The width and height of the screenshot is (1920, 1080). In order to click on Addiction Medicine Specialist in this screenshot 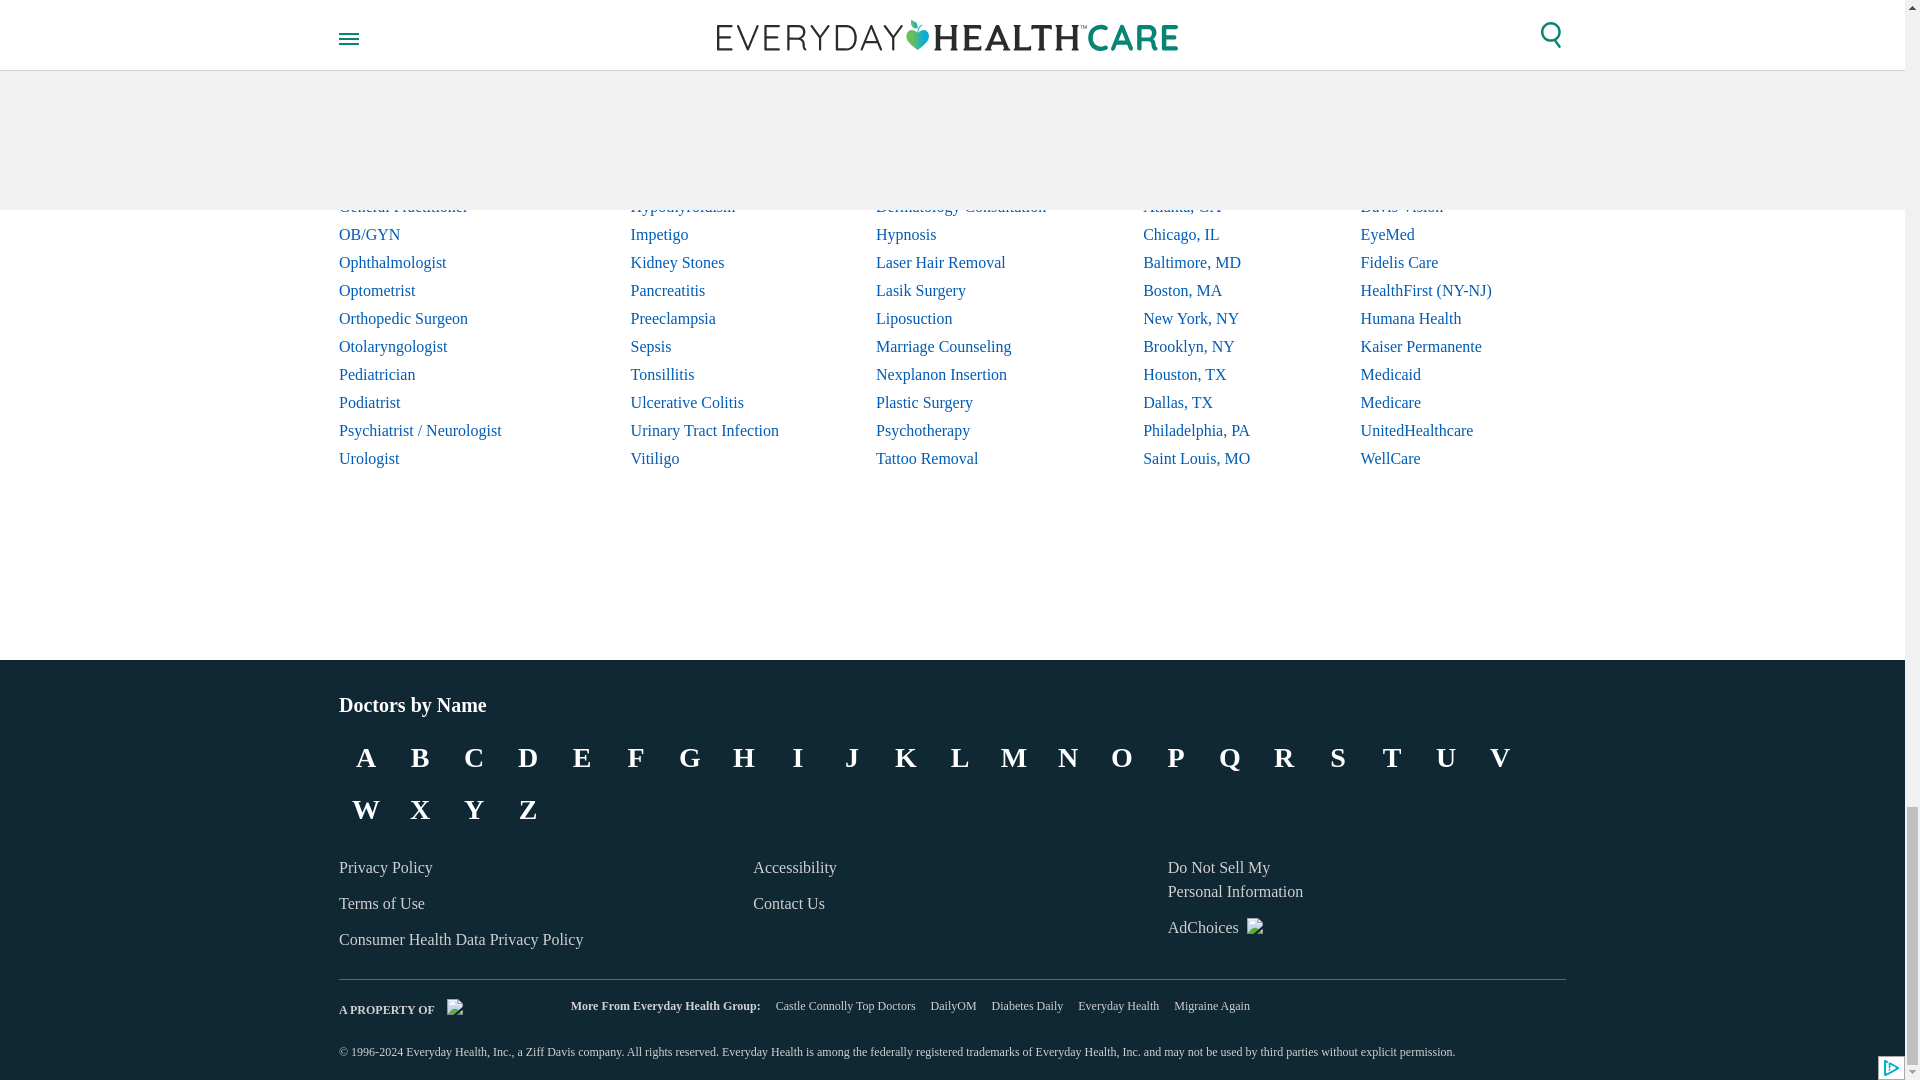, I will do `click(436, 66)`.